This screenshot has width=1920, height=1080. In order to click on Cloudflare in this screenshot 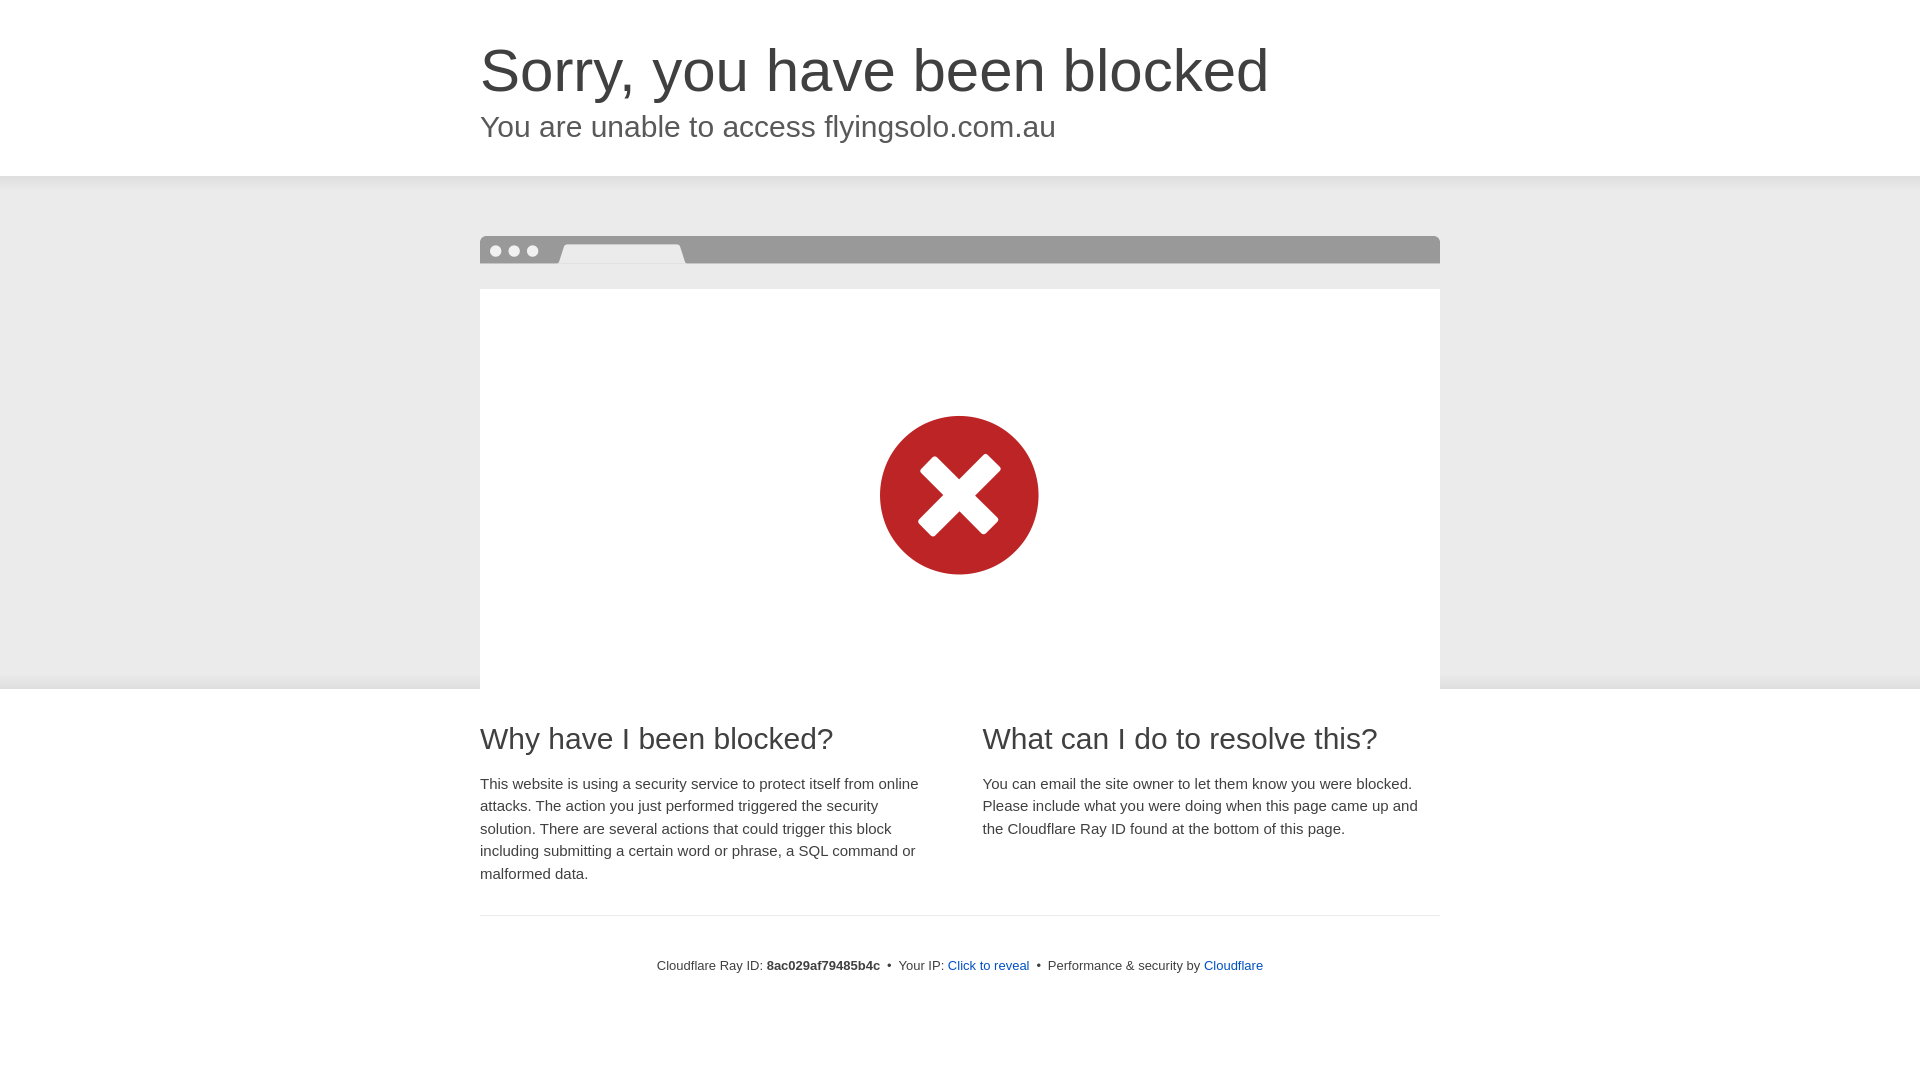, I will do `click(1233, 965)`.